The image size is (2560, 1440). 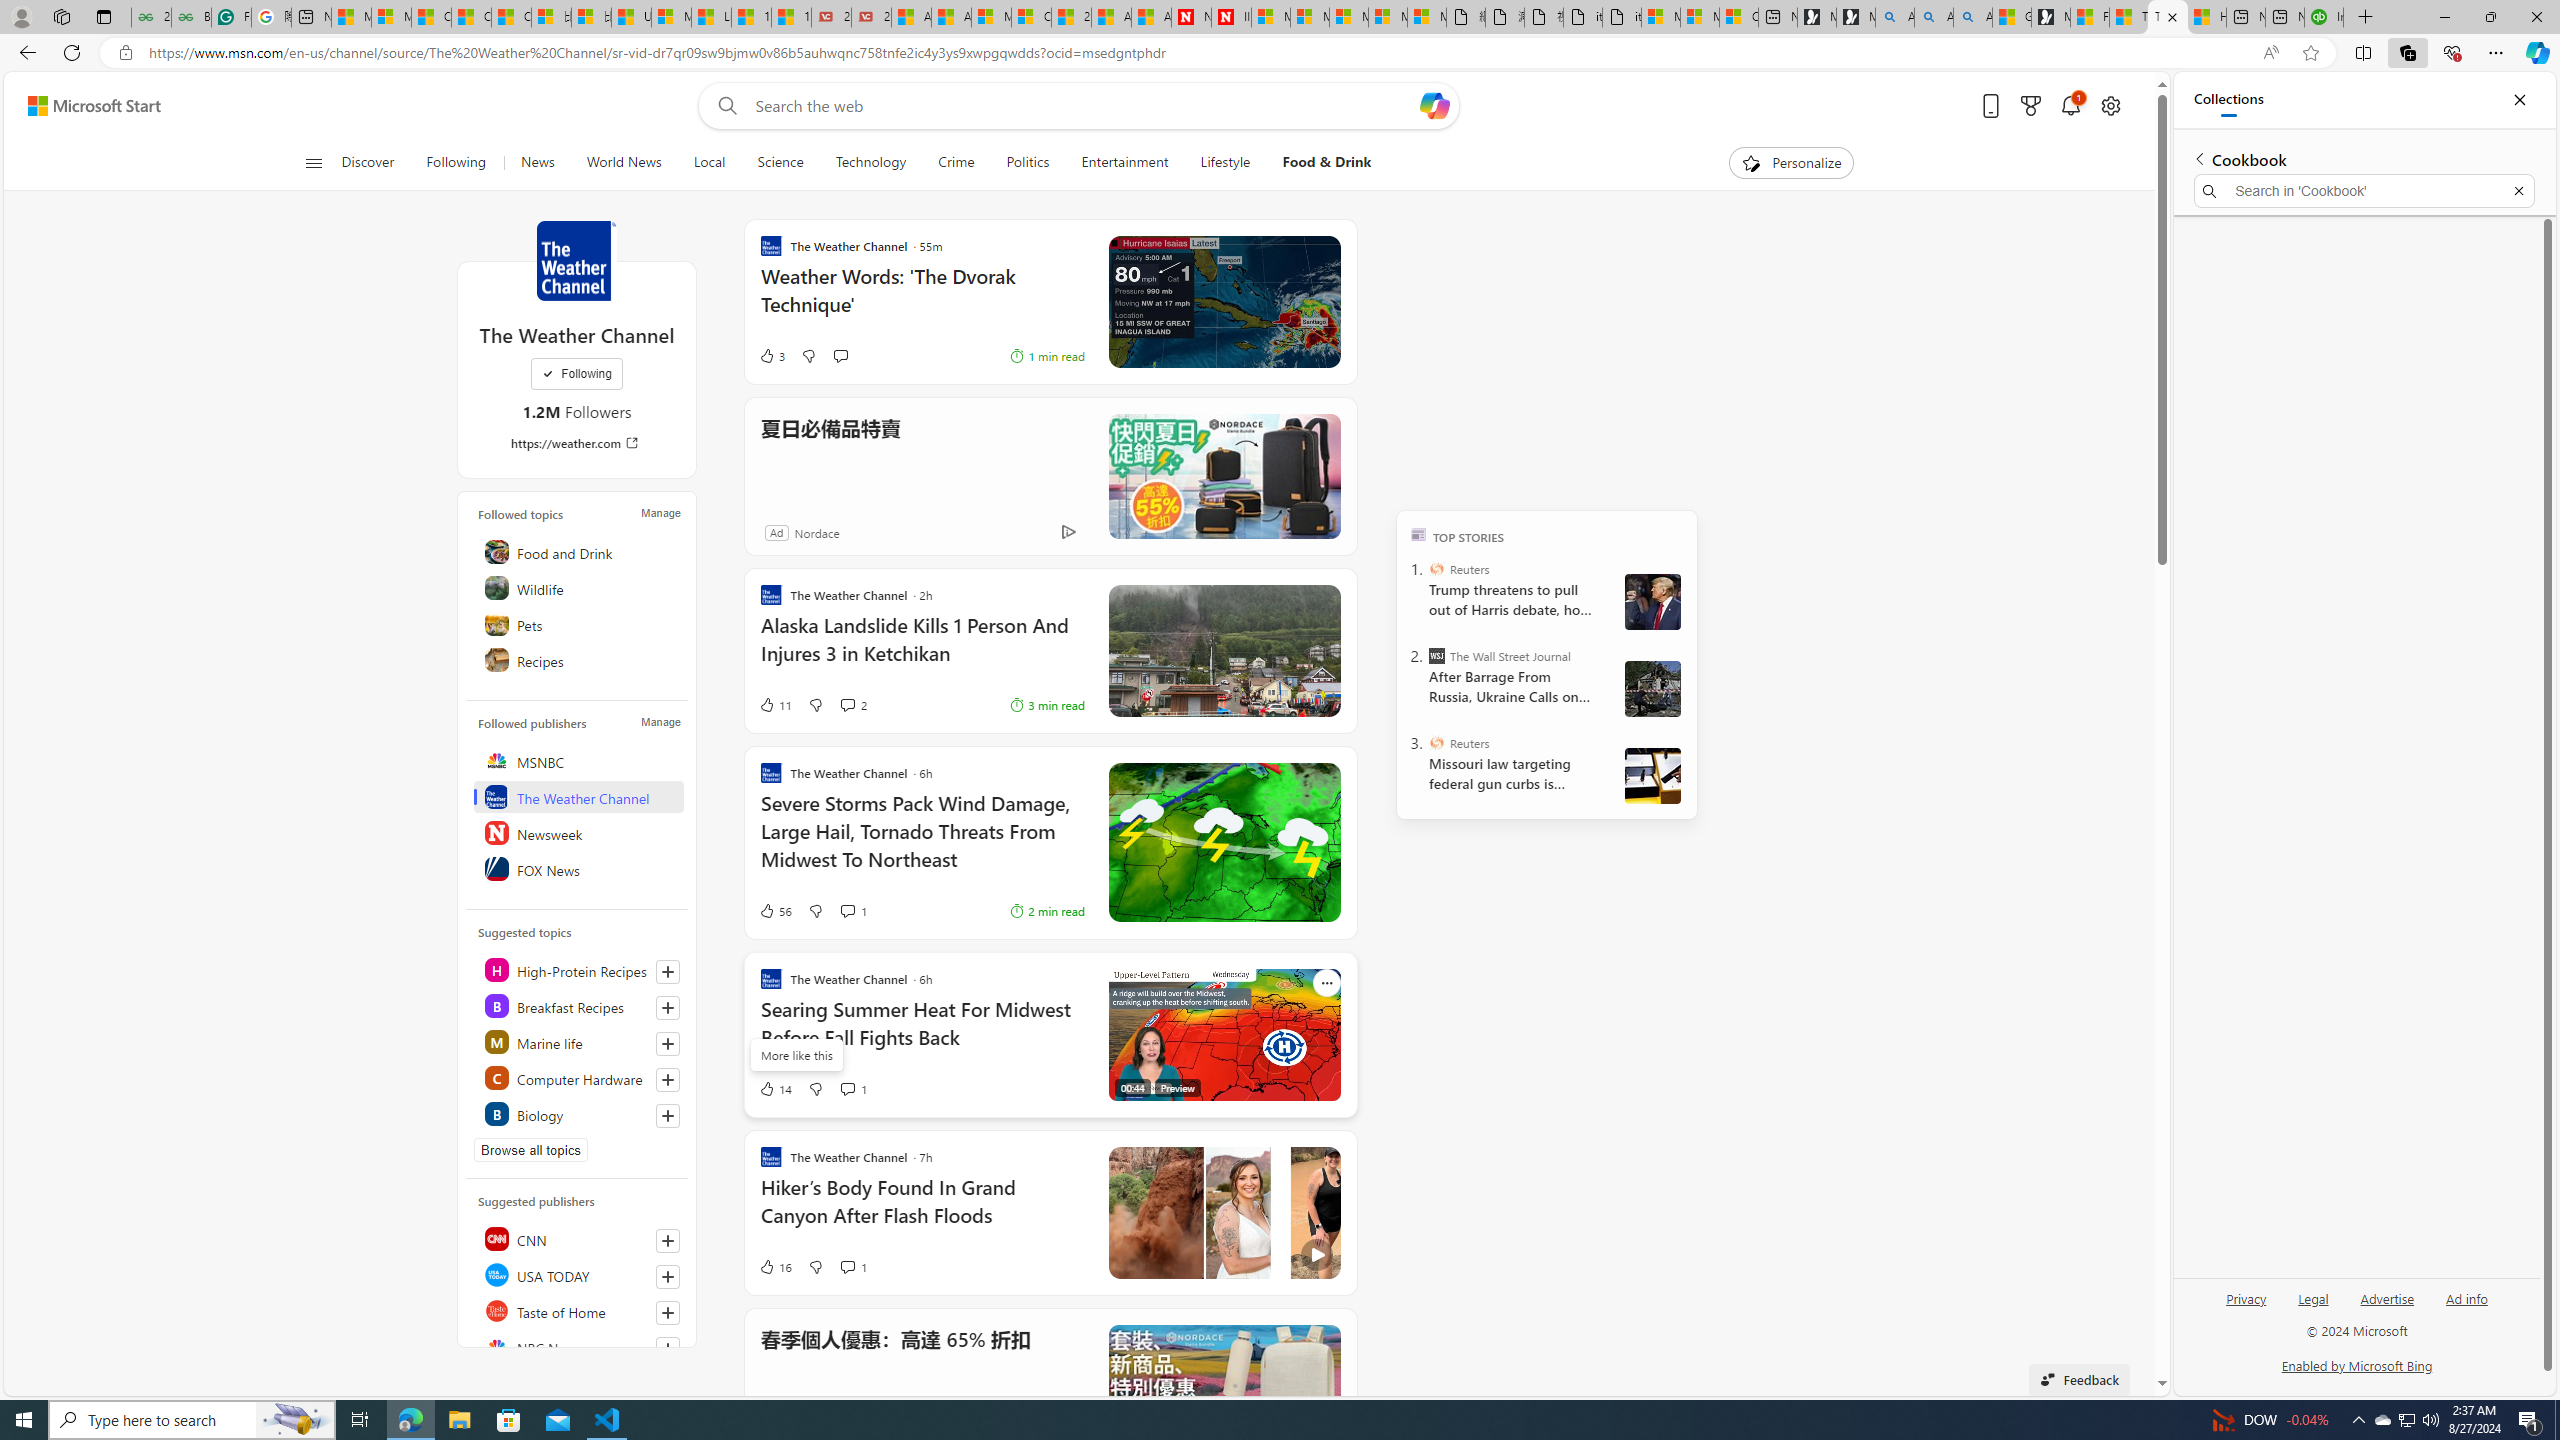 What do you see at coordinates (774, 1089) in the screenshot?
I see `14 Like` at bounding box center [774, 1089].